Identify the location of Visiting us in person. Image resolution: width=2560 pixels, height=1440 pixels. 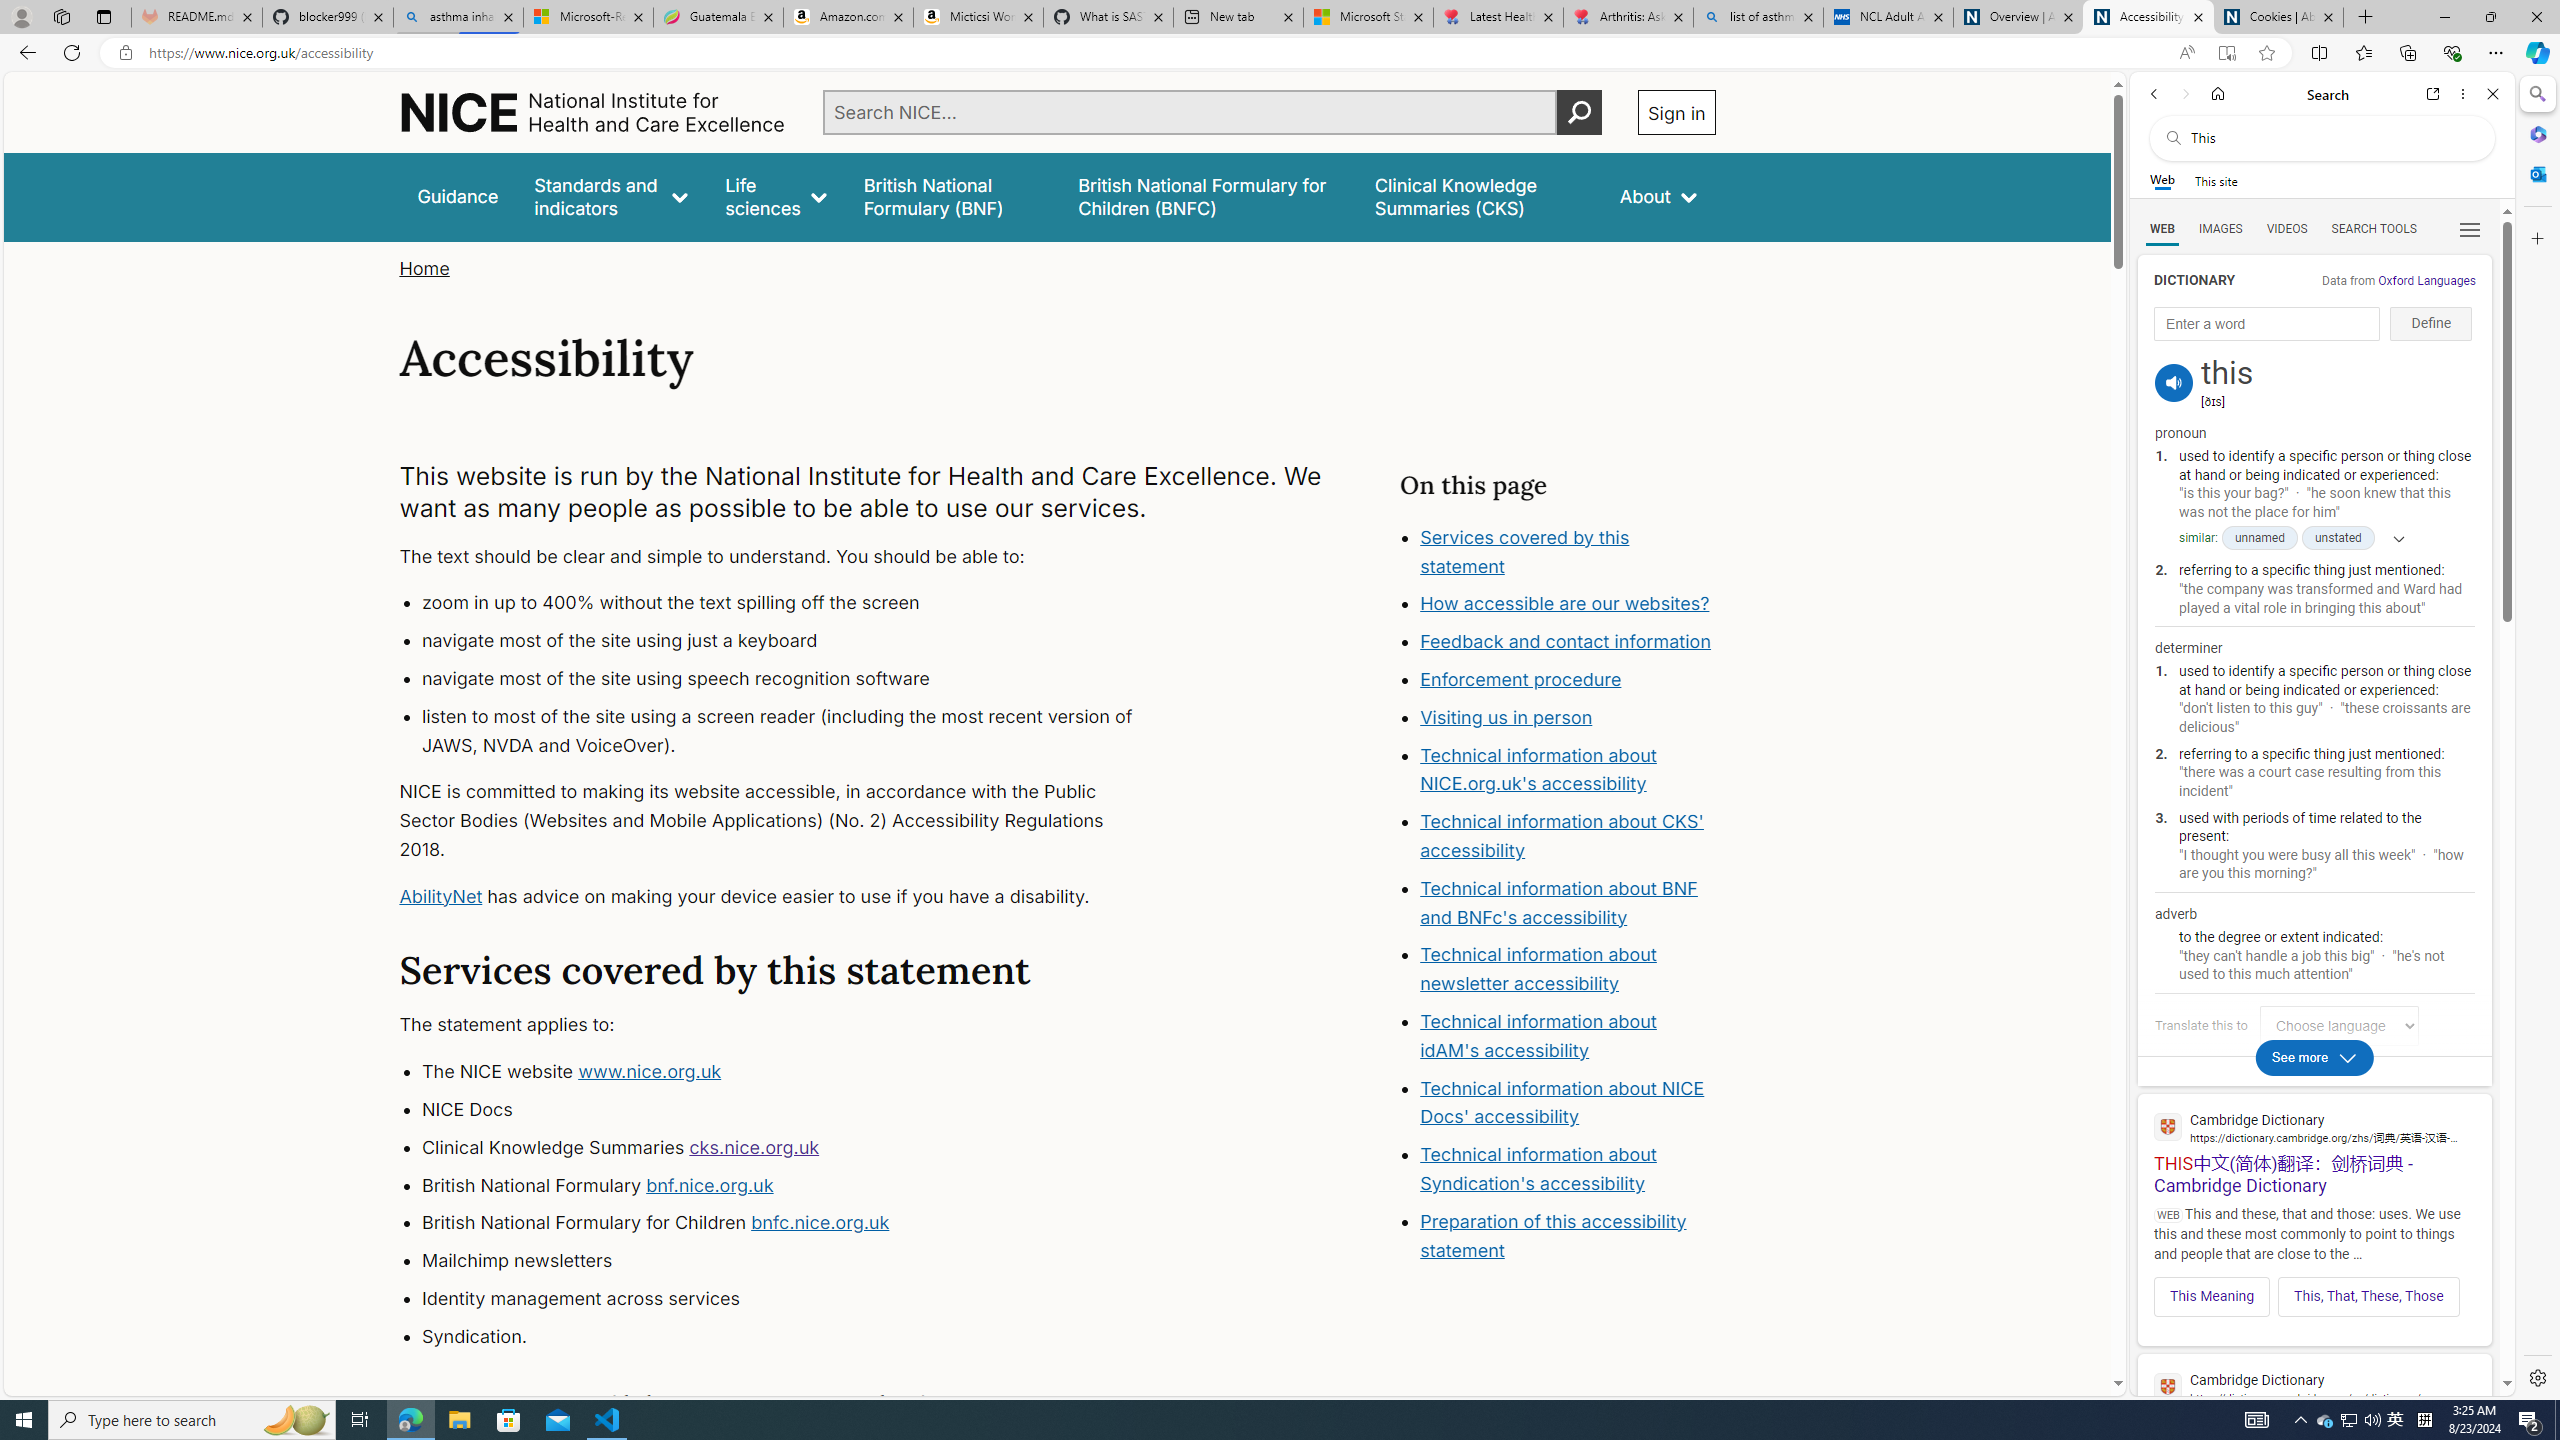
(1568, 717).